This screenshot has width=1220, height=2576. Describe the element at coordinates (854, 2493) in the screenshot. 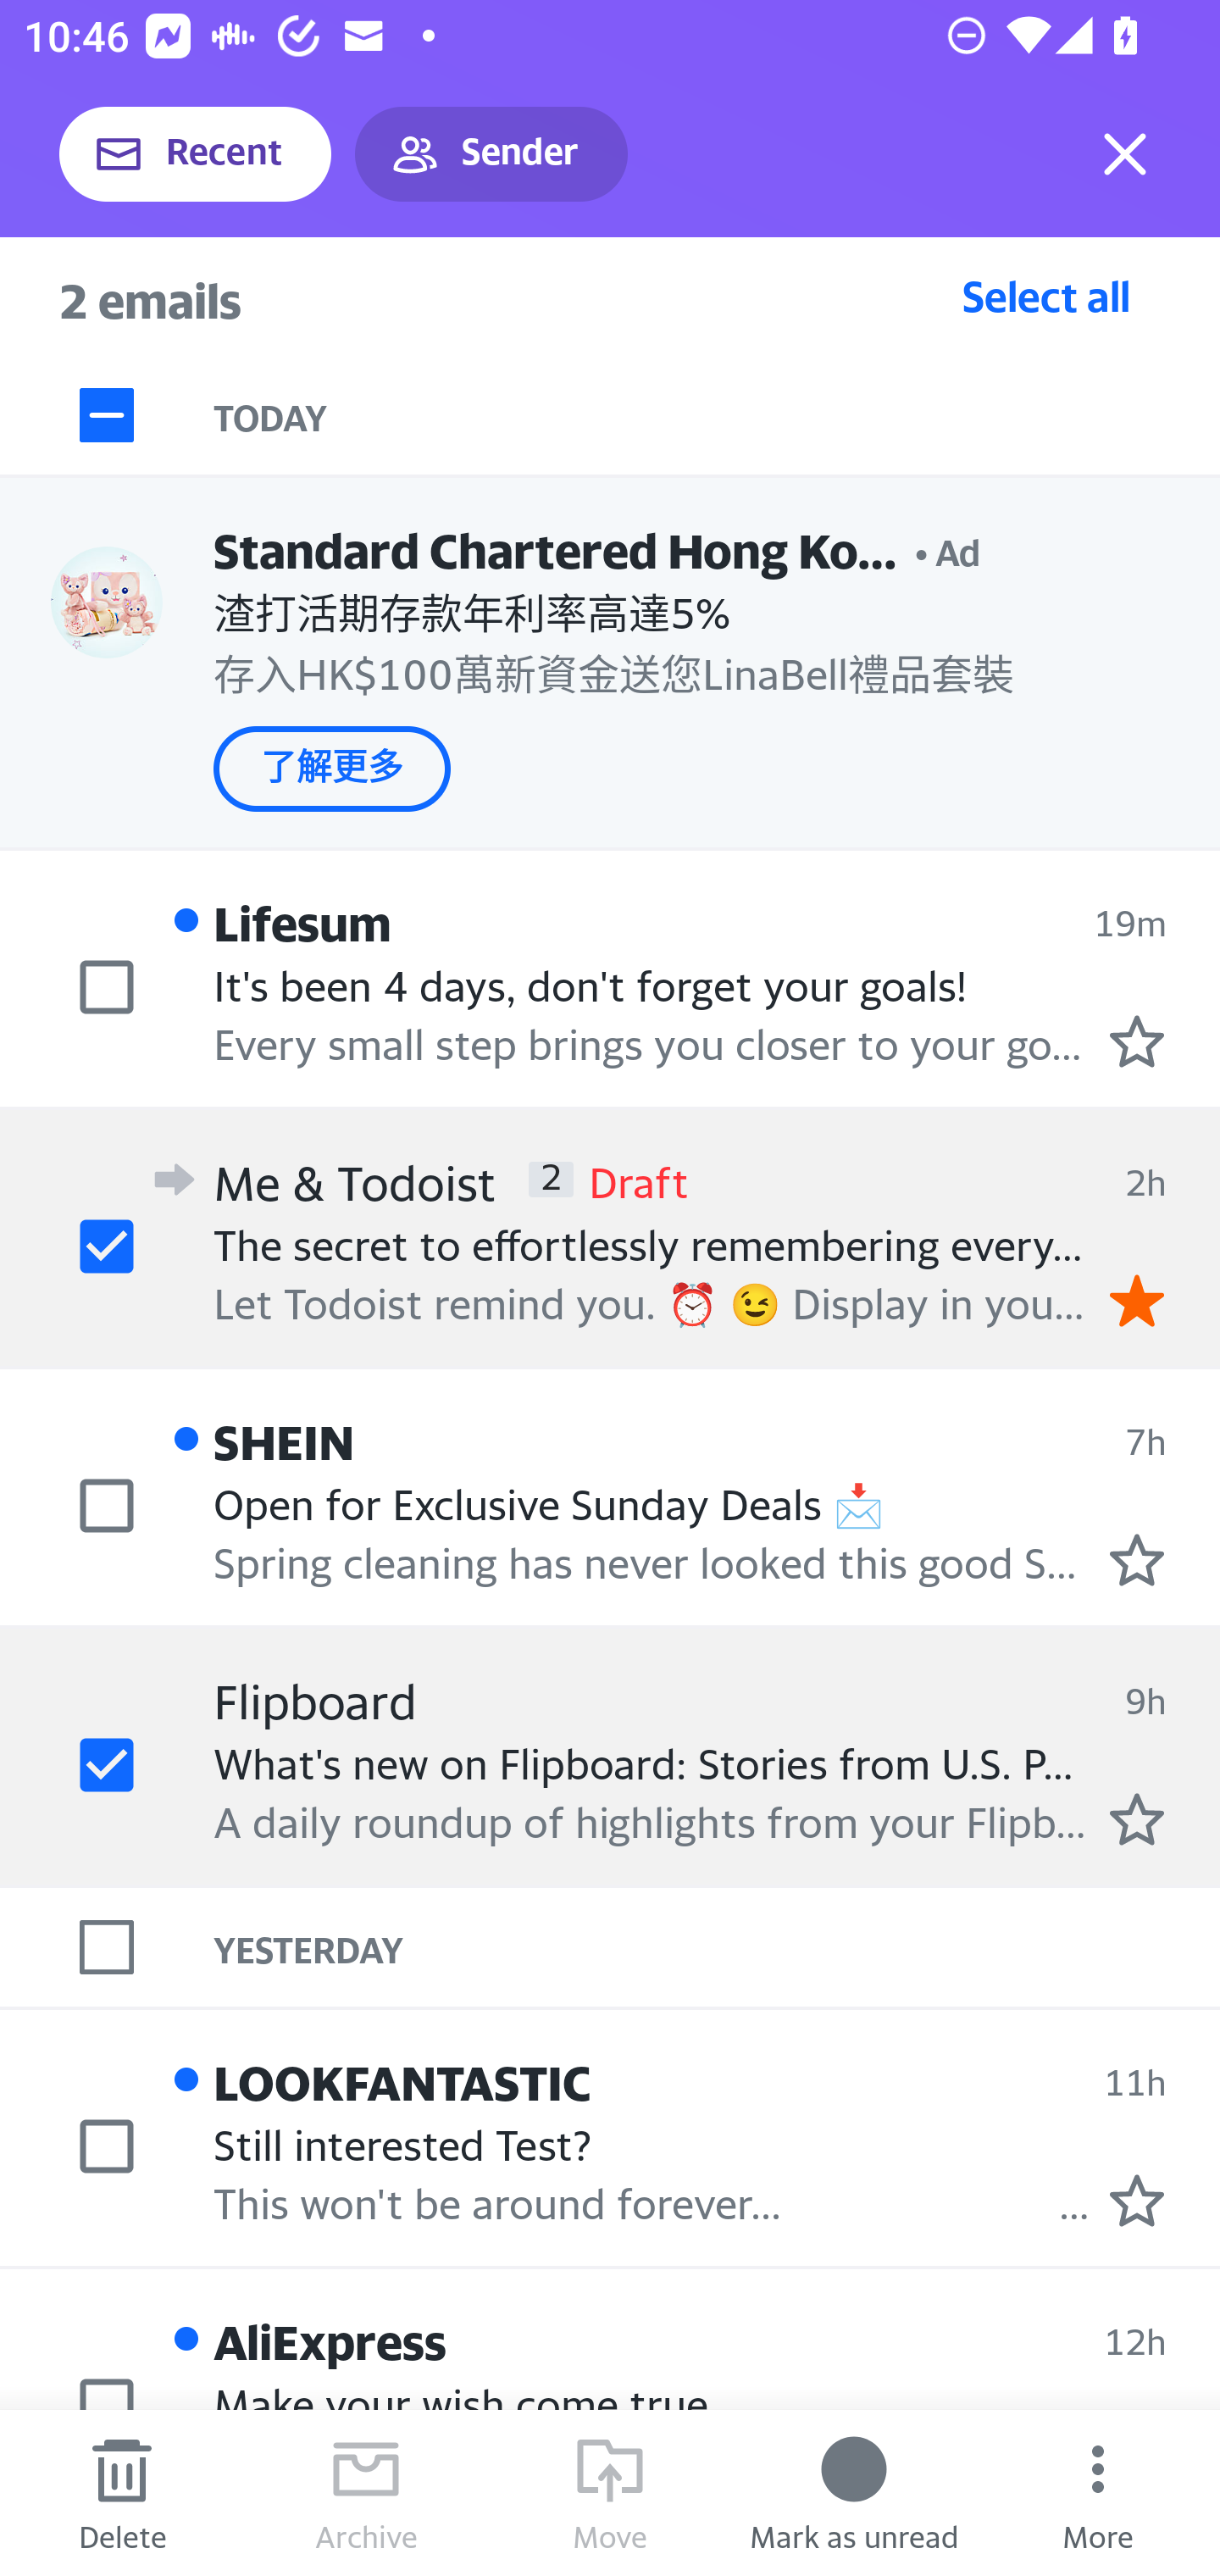

I see `Mark as unread` at that location.